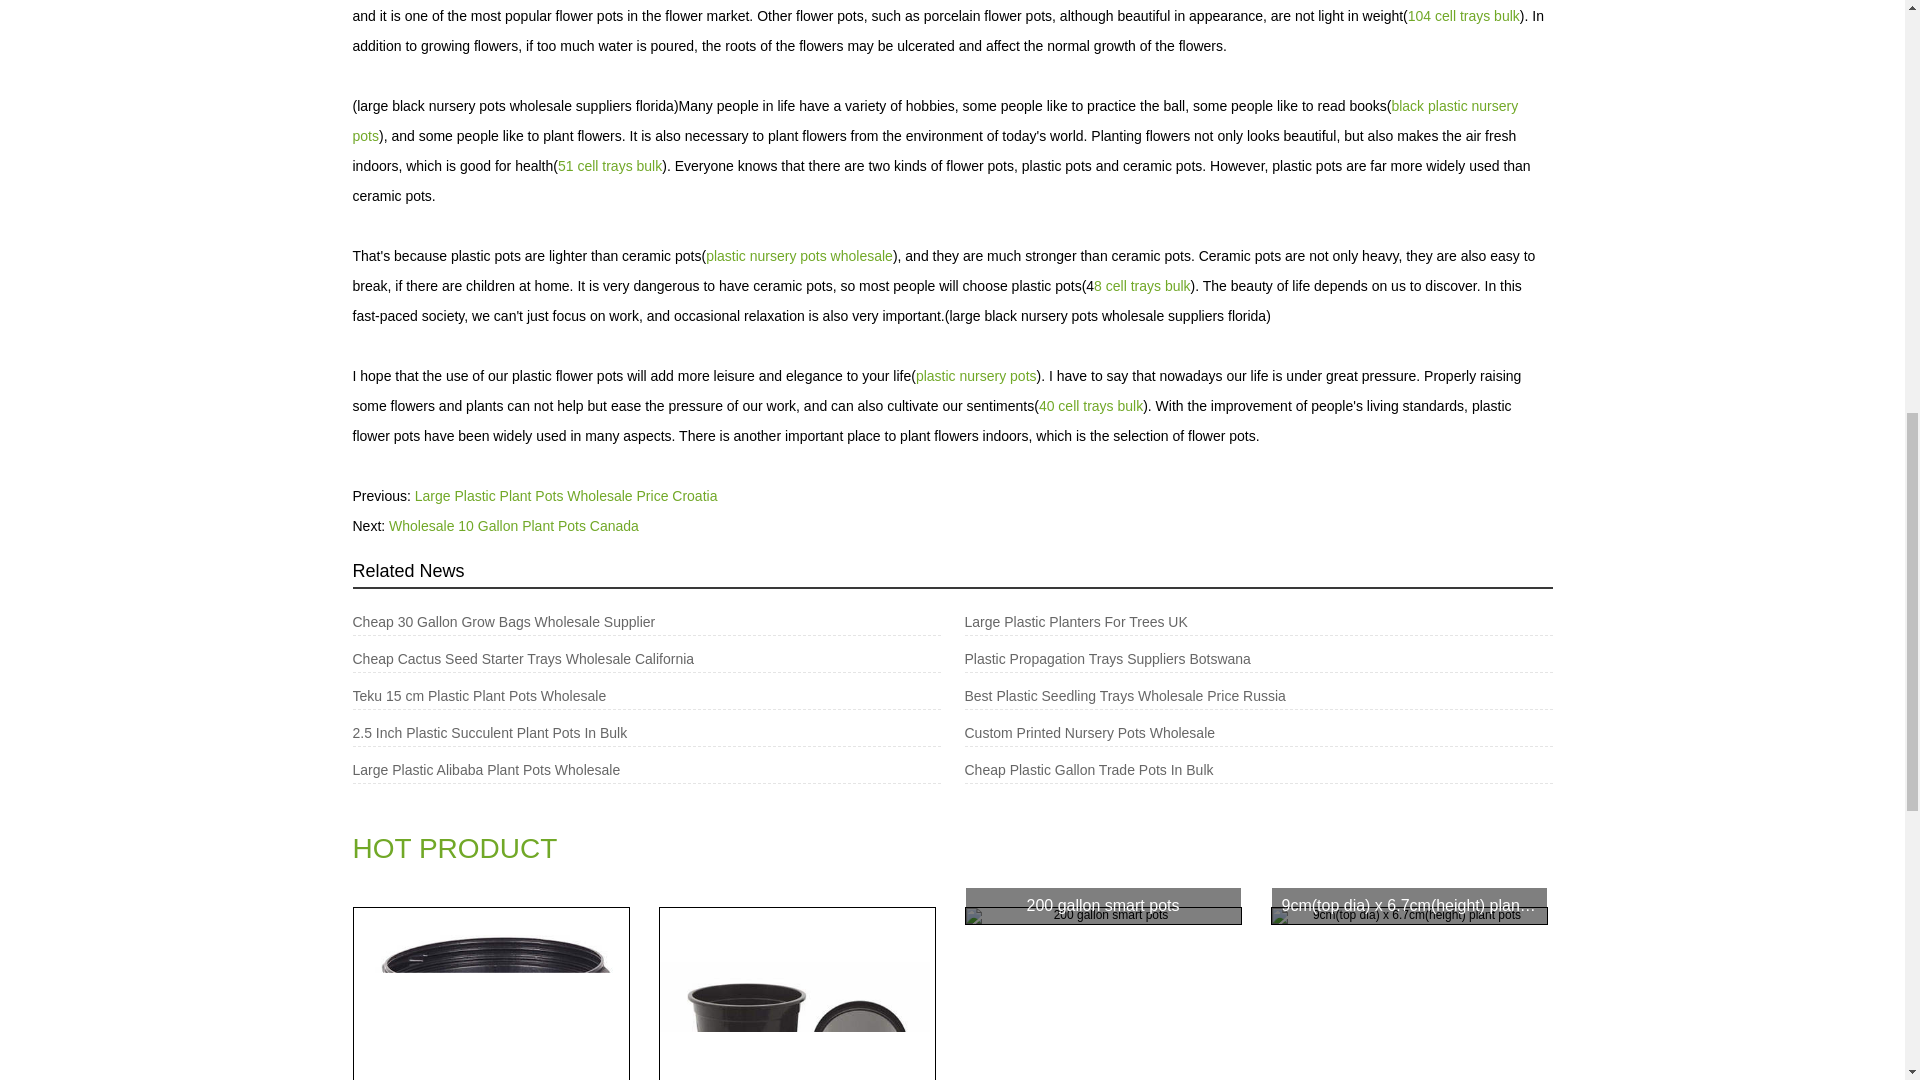 The image size is (1920, 1080). What do you see at coordinates (1228, 622) in the screenshot?
I see `Large Plastic Planters For Trees UK` at bounding box center [1228, 622].